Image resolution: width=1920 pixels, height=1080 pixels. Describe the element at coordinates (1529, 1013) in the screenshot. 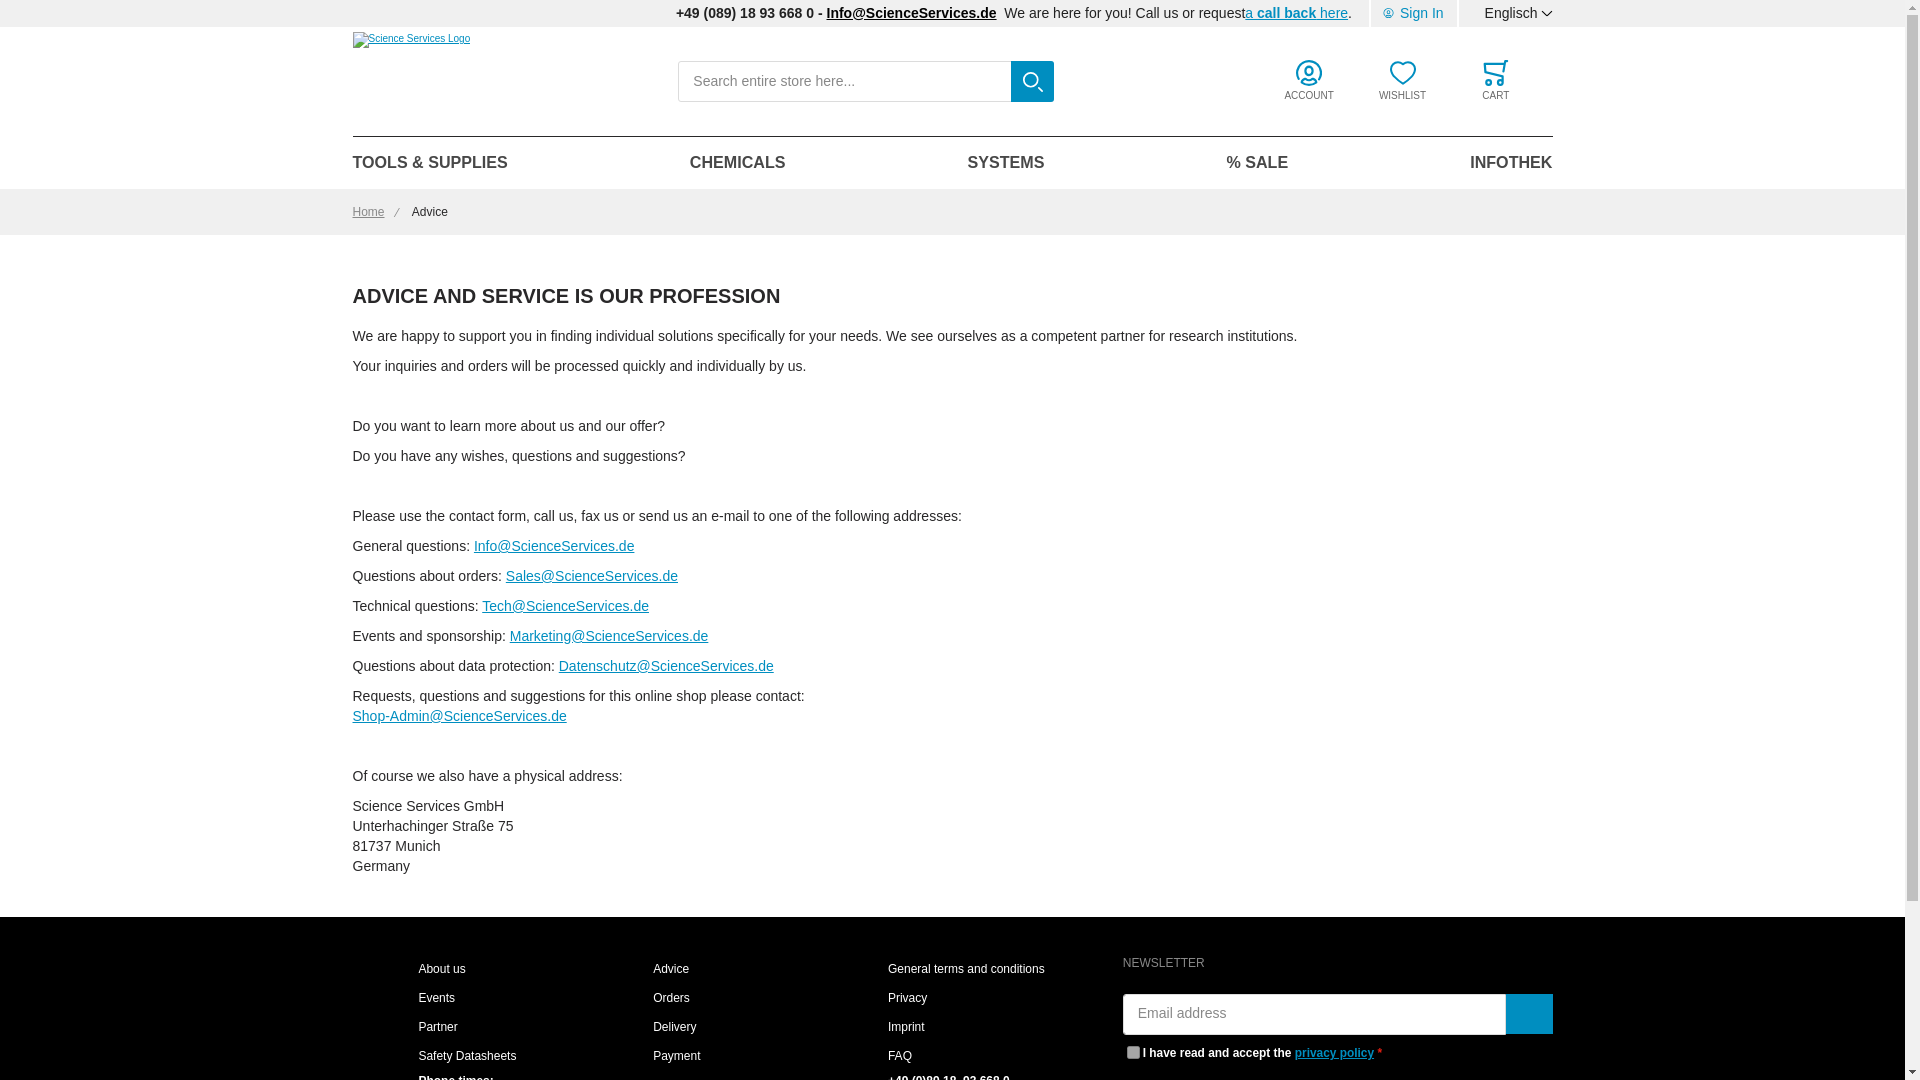

I see `Subscribe` at that location.